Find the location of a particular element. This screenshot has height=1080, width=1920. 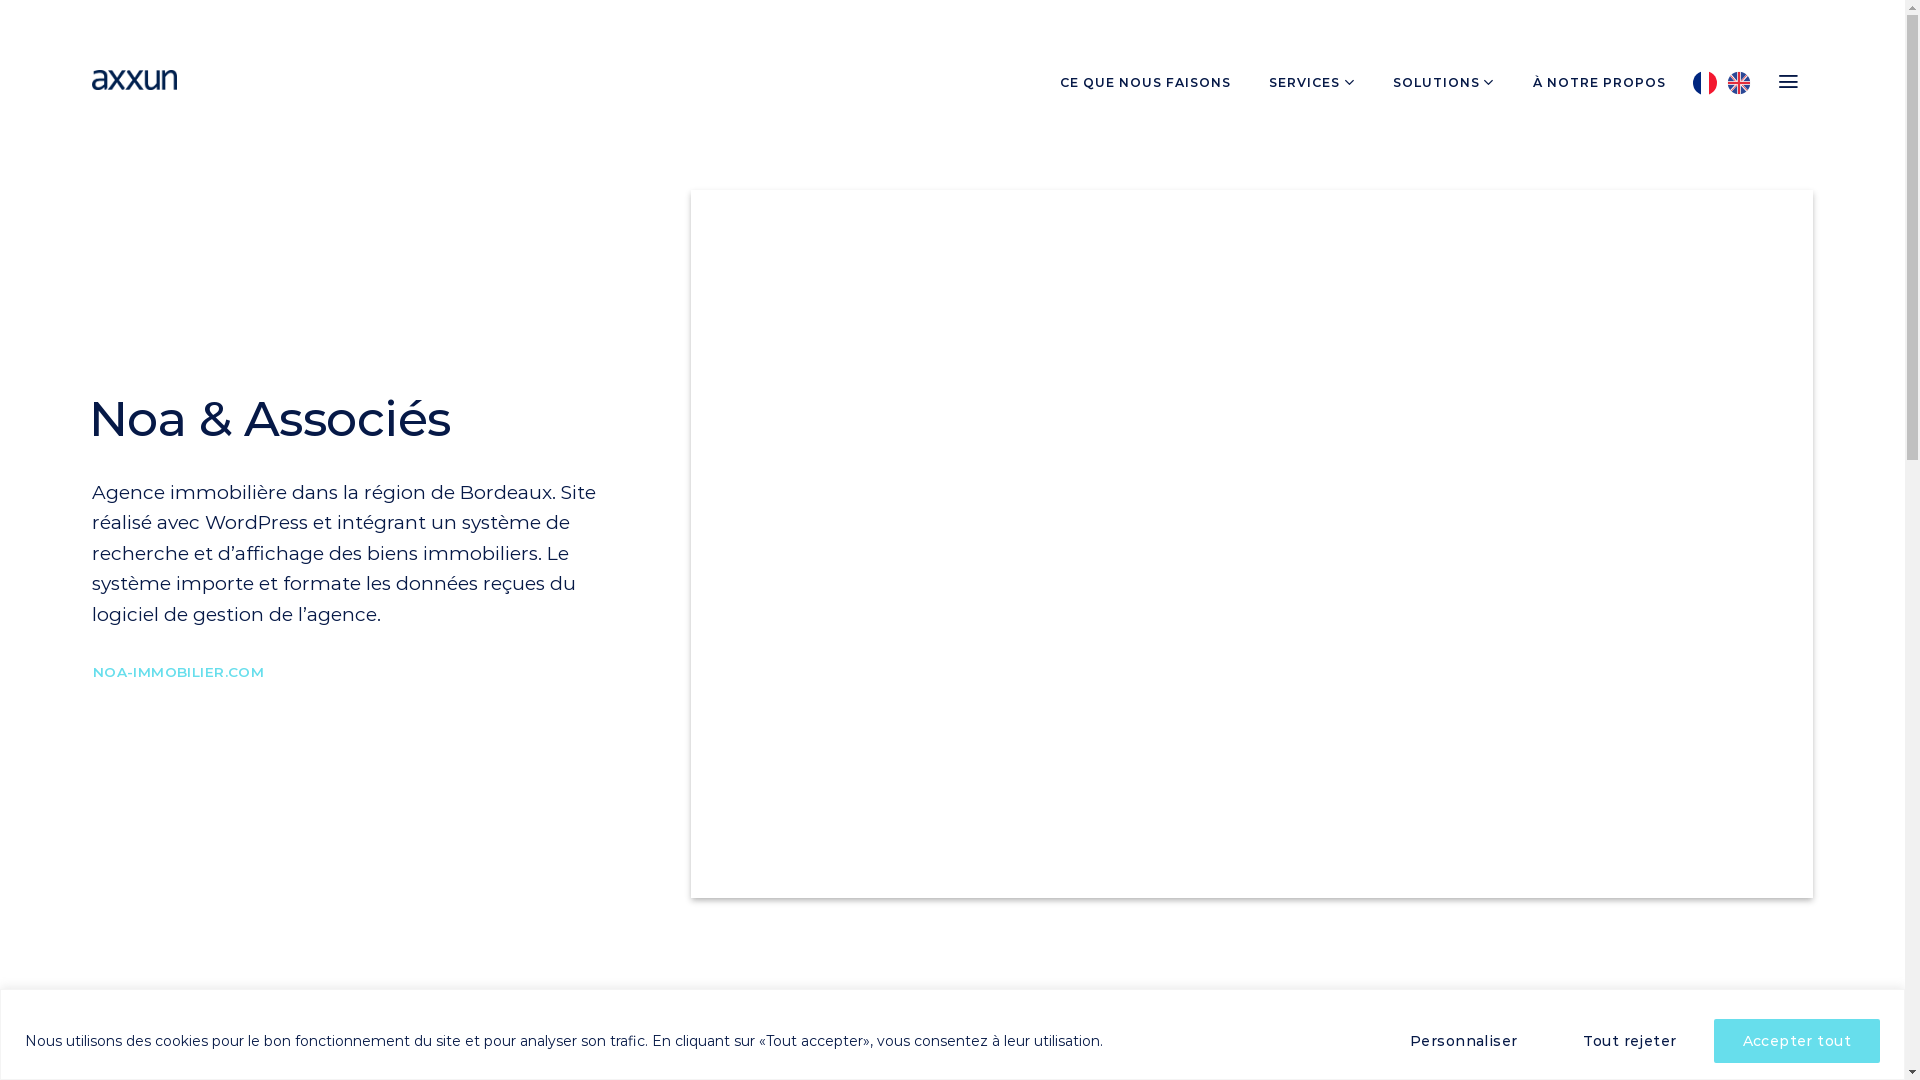

CE QUE NOUS FAISONS is located at coordinates (1146, 82).